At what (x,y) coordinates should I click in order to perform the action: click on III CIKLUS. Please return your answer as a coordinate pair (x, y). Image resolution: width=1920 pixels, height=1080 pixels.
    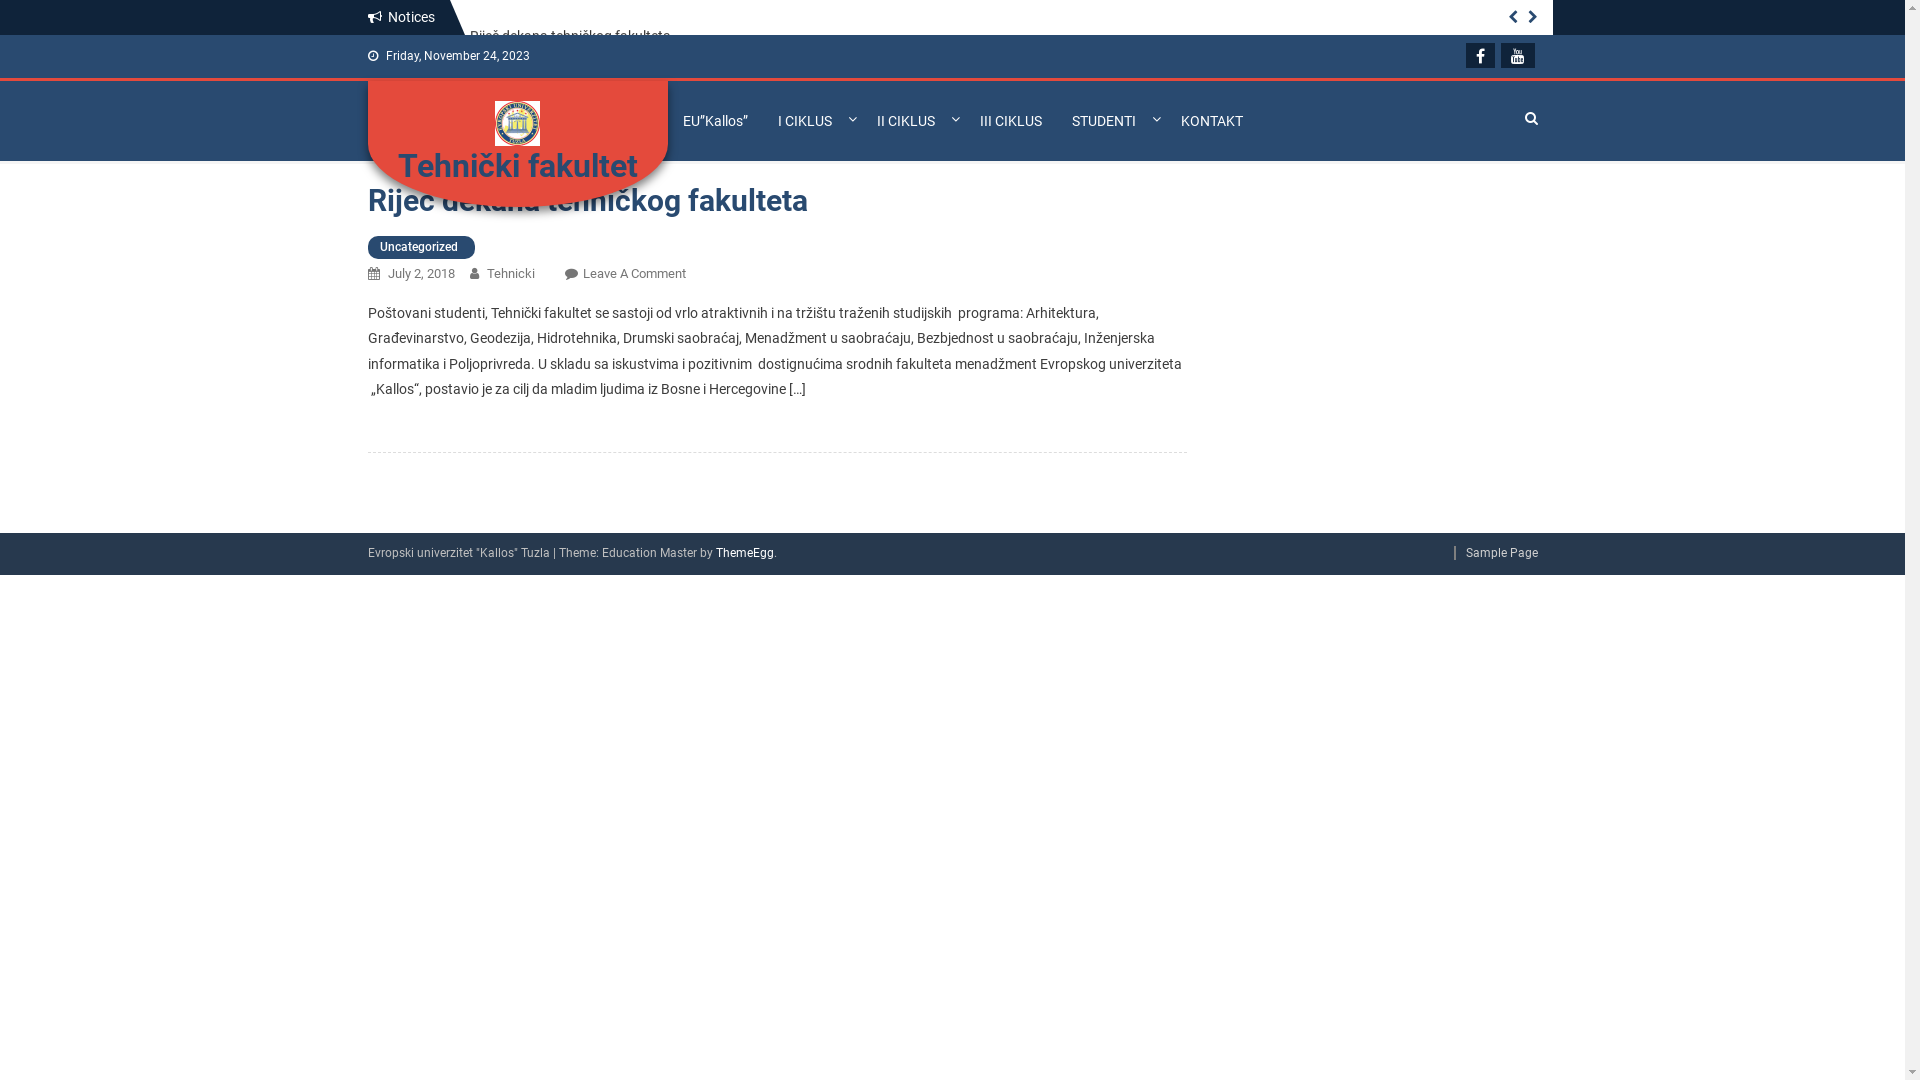
    Looking at the image, I should click on (1010, 121).